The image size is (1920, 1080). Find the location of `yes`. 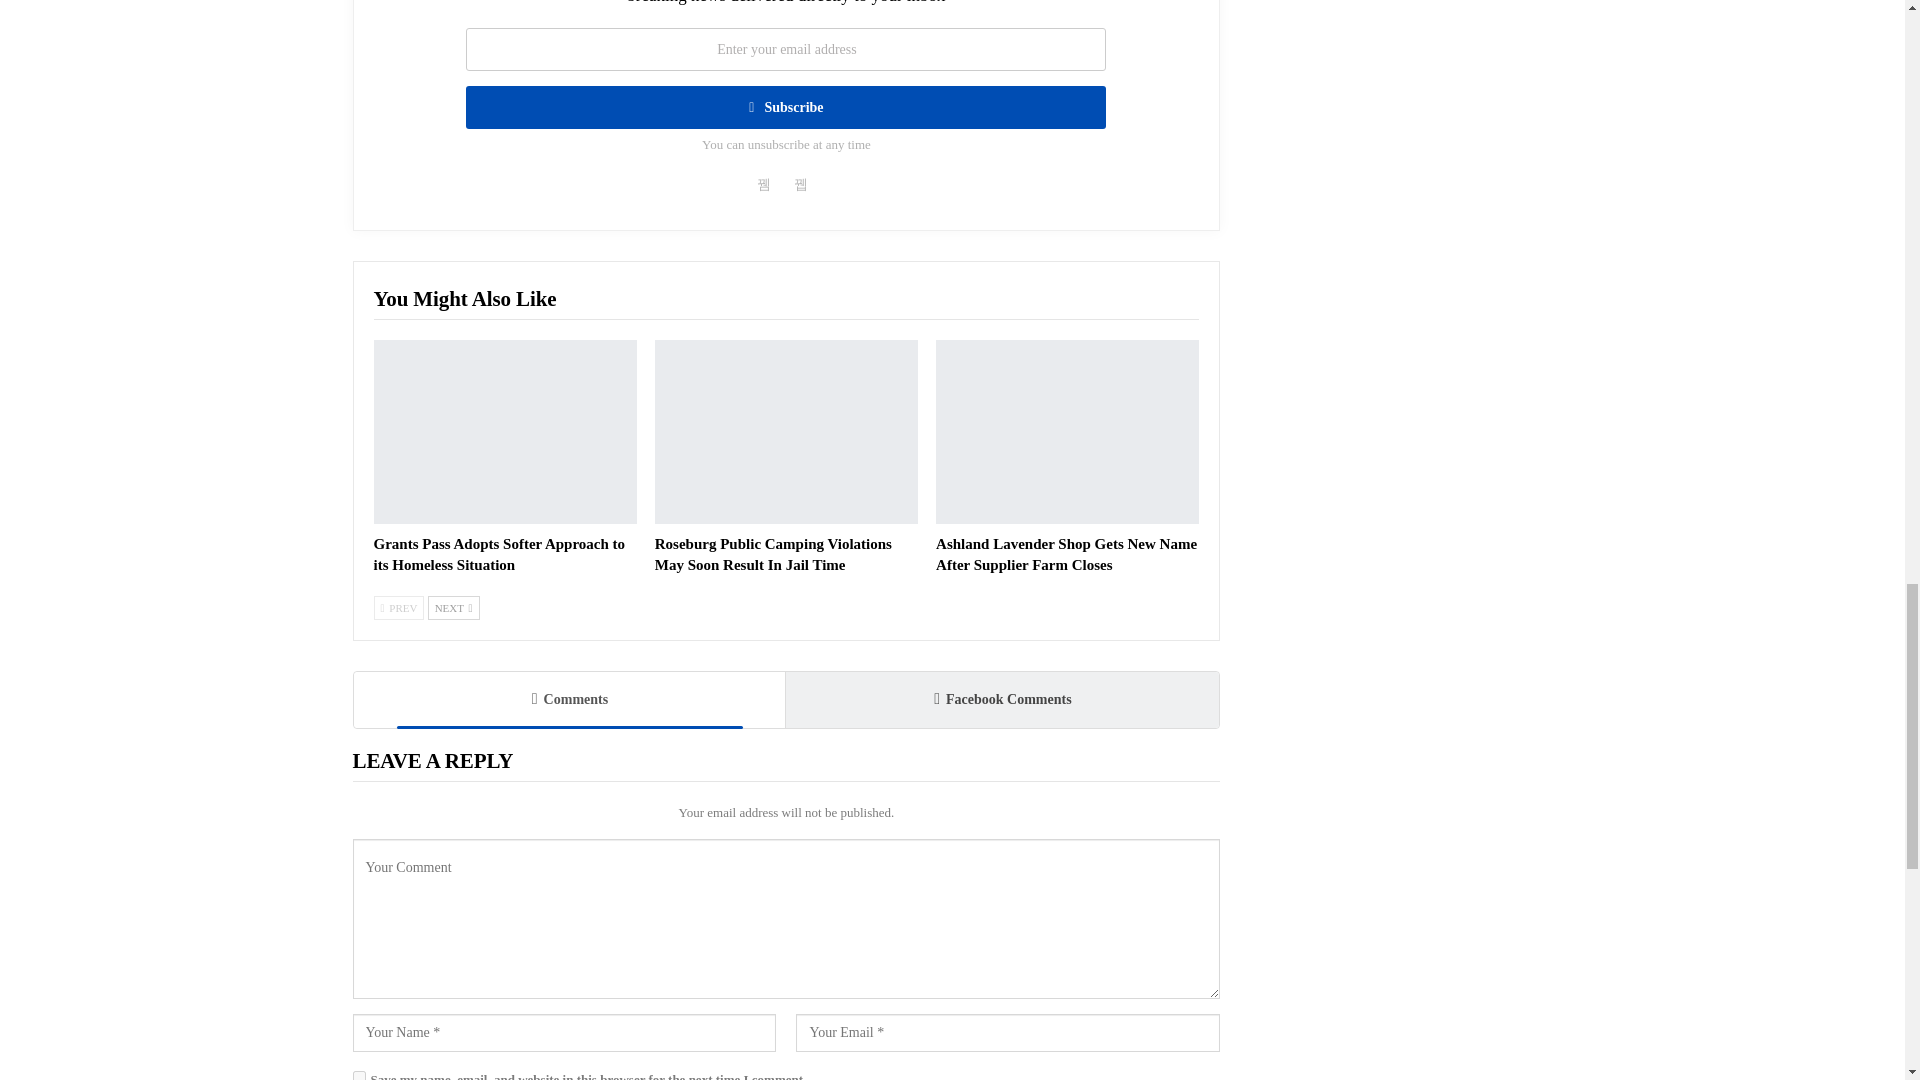

yes is located at coordinates (358, 1076).